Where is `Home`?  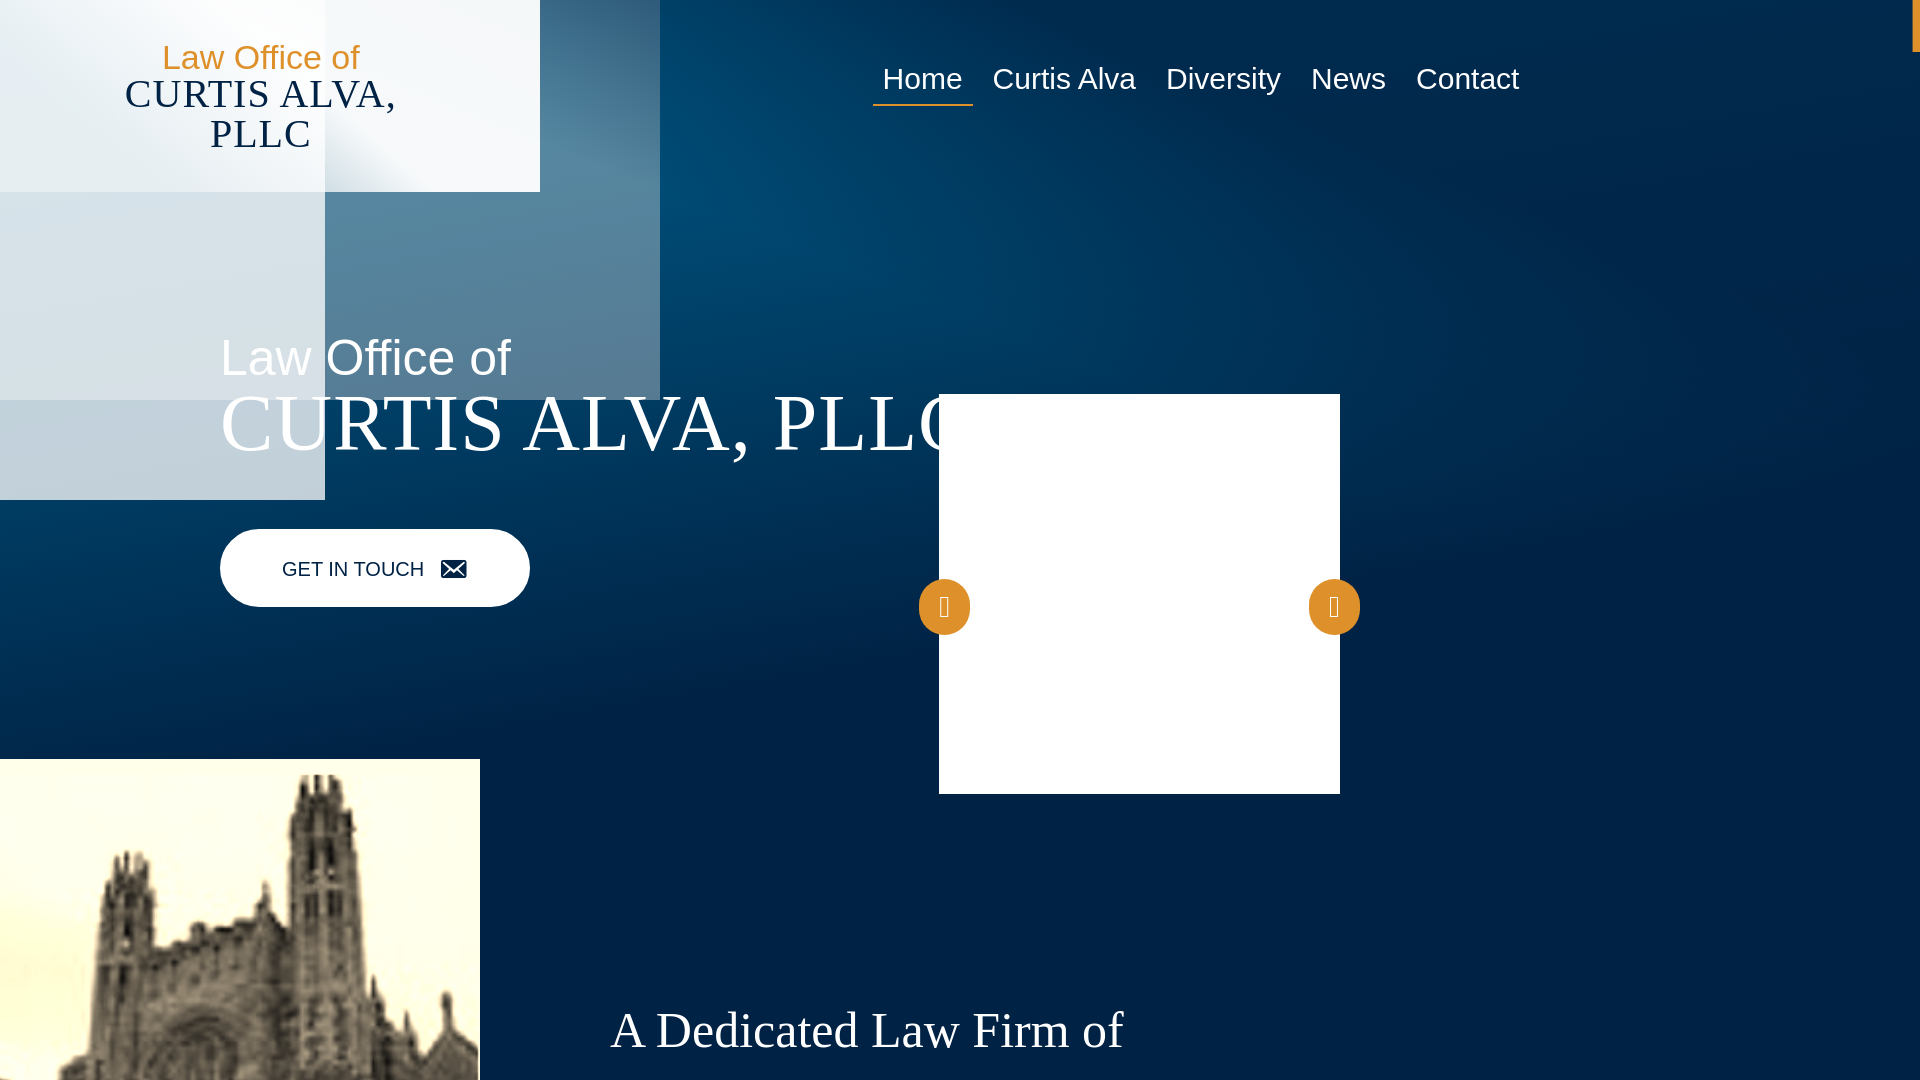
Home is located at coordinates (923, 80).